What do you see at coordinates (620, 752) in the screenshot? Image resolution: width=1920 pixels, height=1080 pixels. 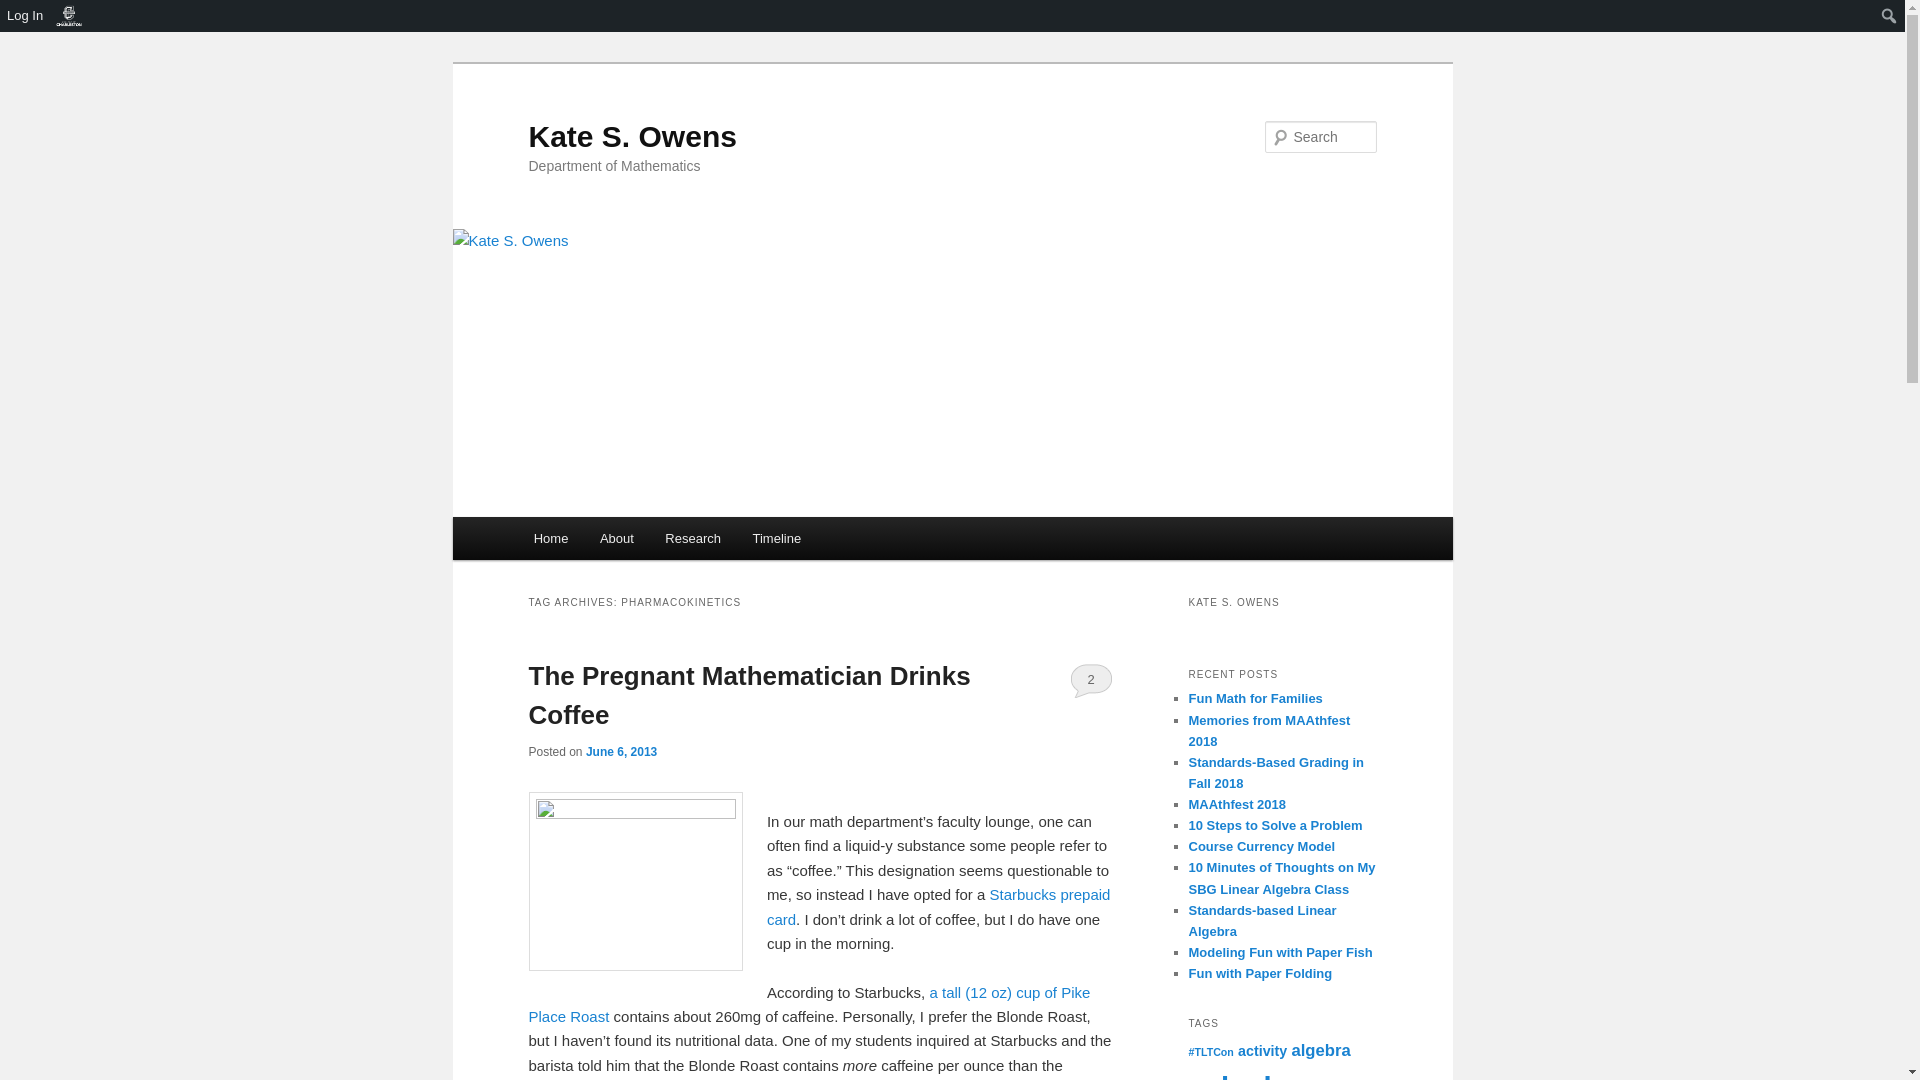 I see `June 6, 2013` at bounding box center [620, 752].